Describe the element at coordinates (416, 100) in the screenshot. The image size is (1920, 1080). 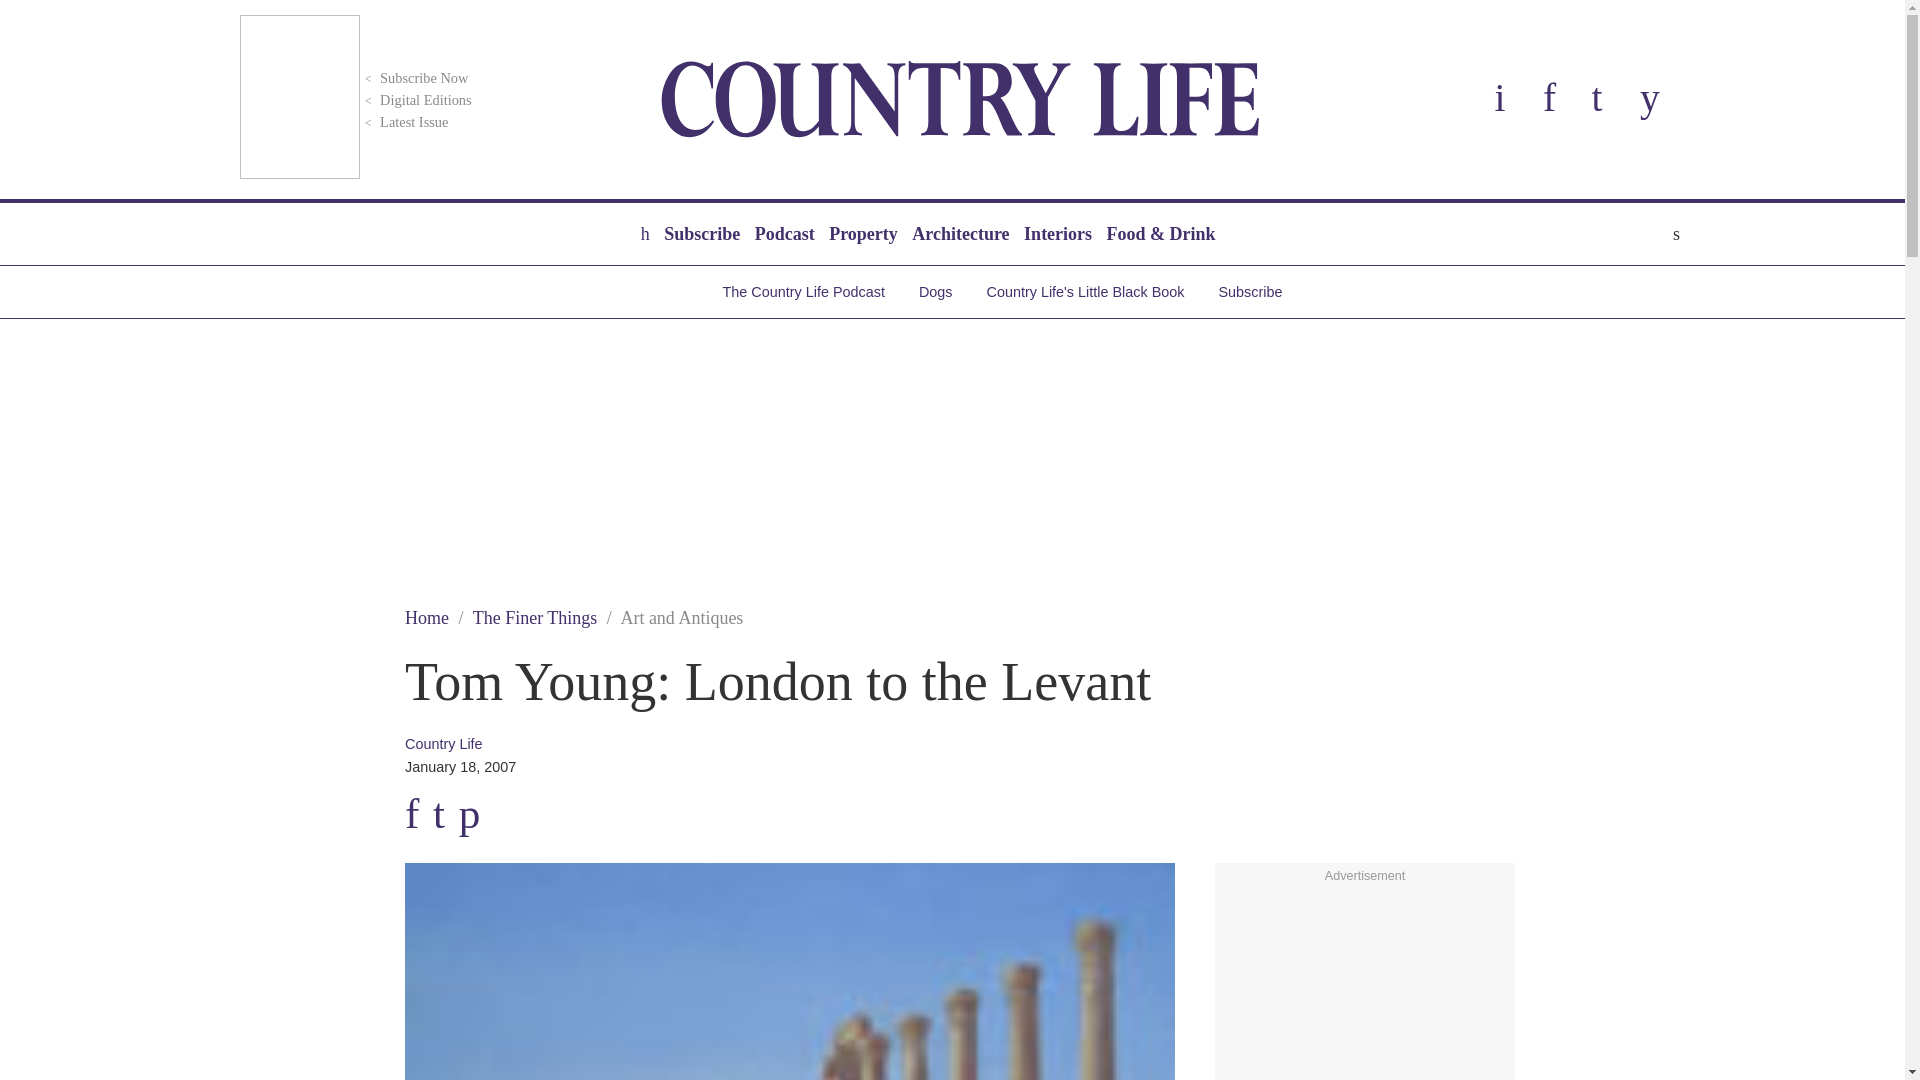
I see `Digital Editions` at that location.